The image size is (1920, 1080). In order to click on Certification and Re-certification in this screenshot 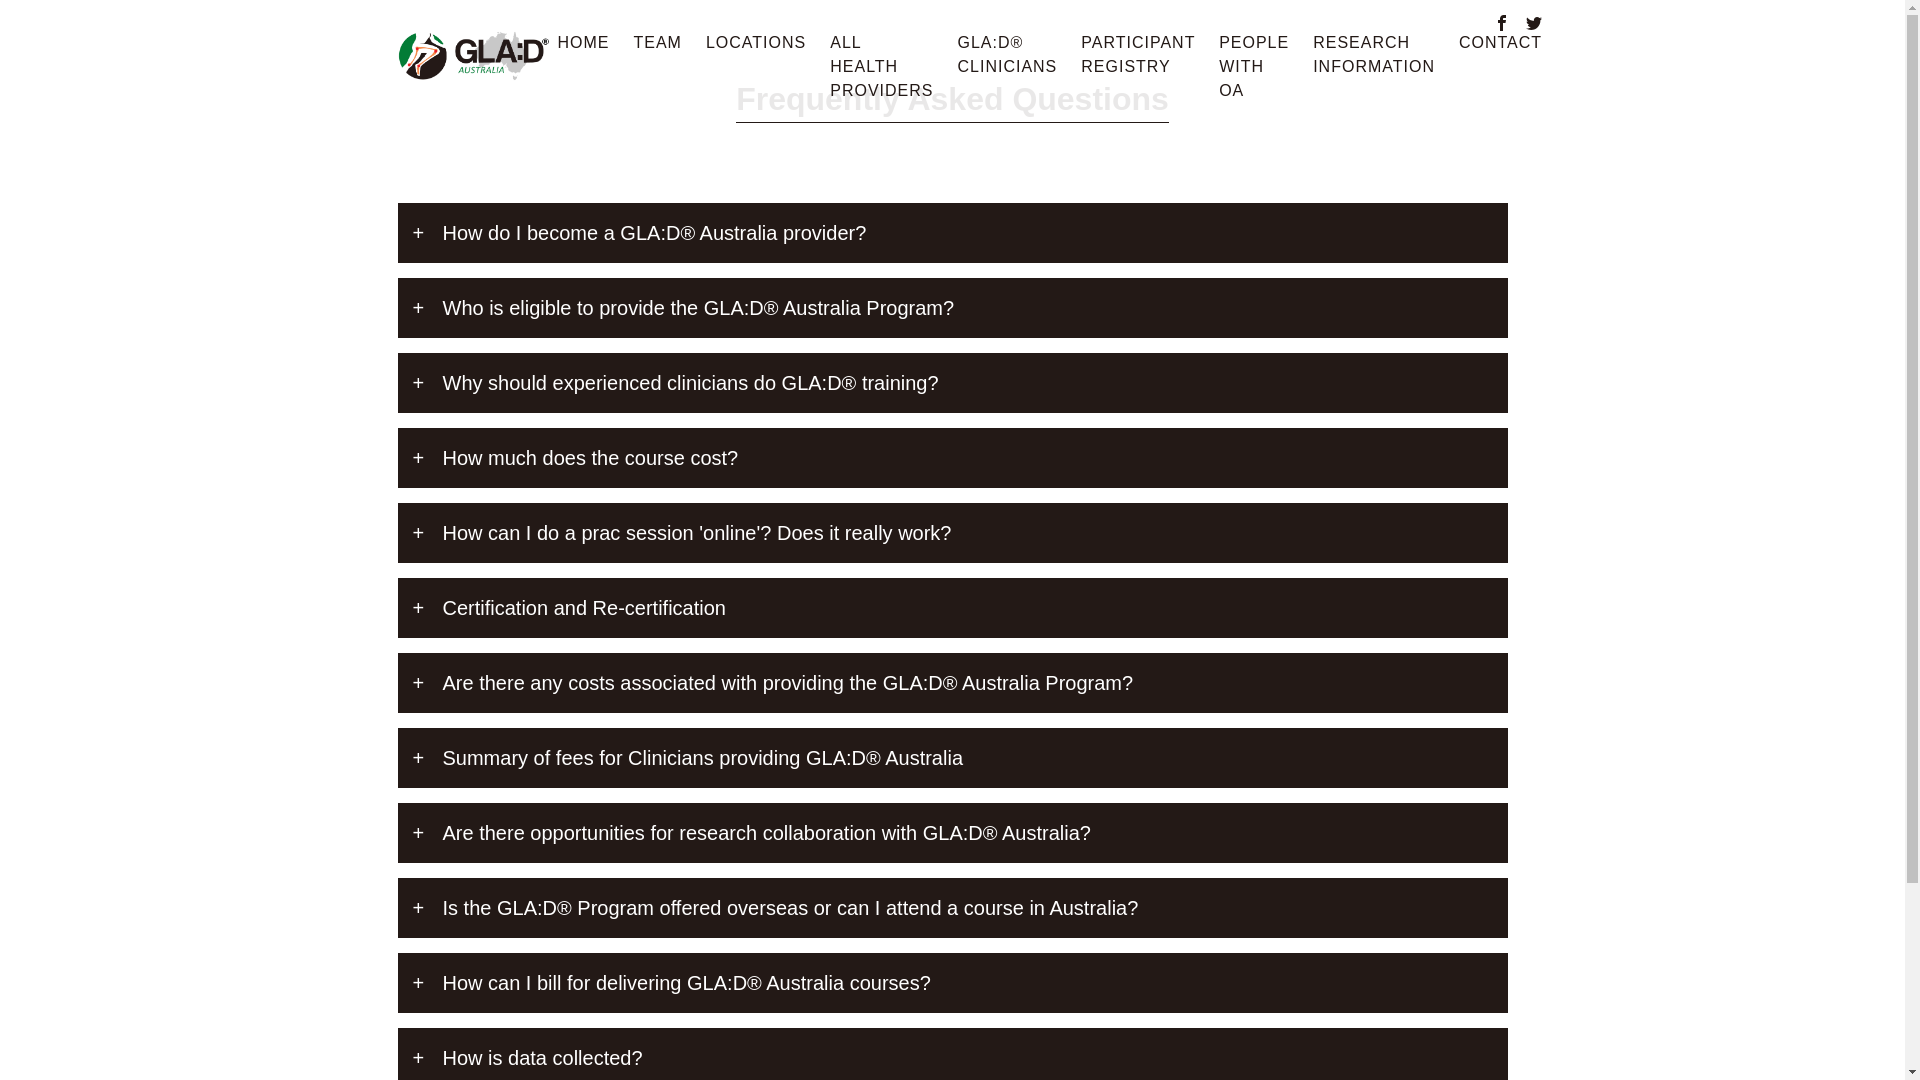, I will do `click(953, 608)`.